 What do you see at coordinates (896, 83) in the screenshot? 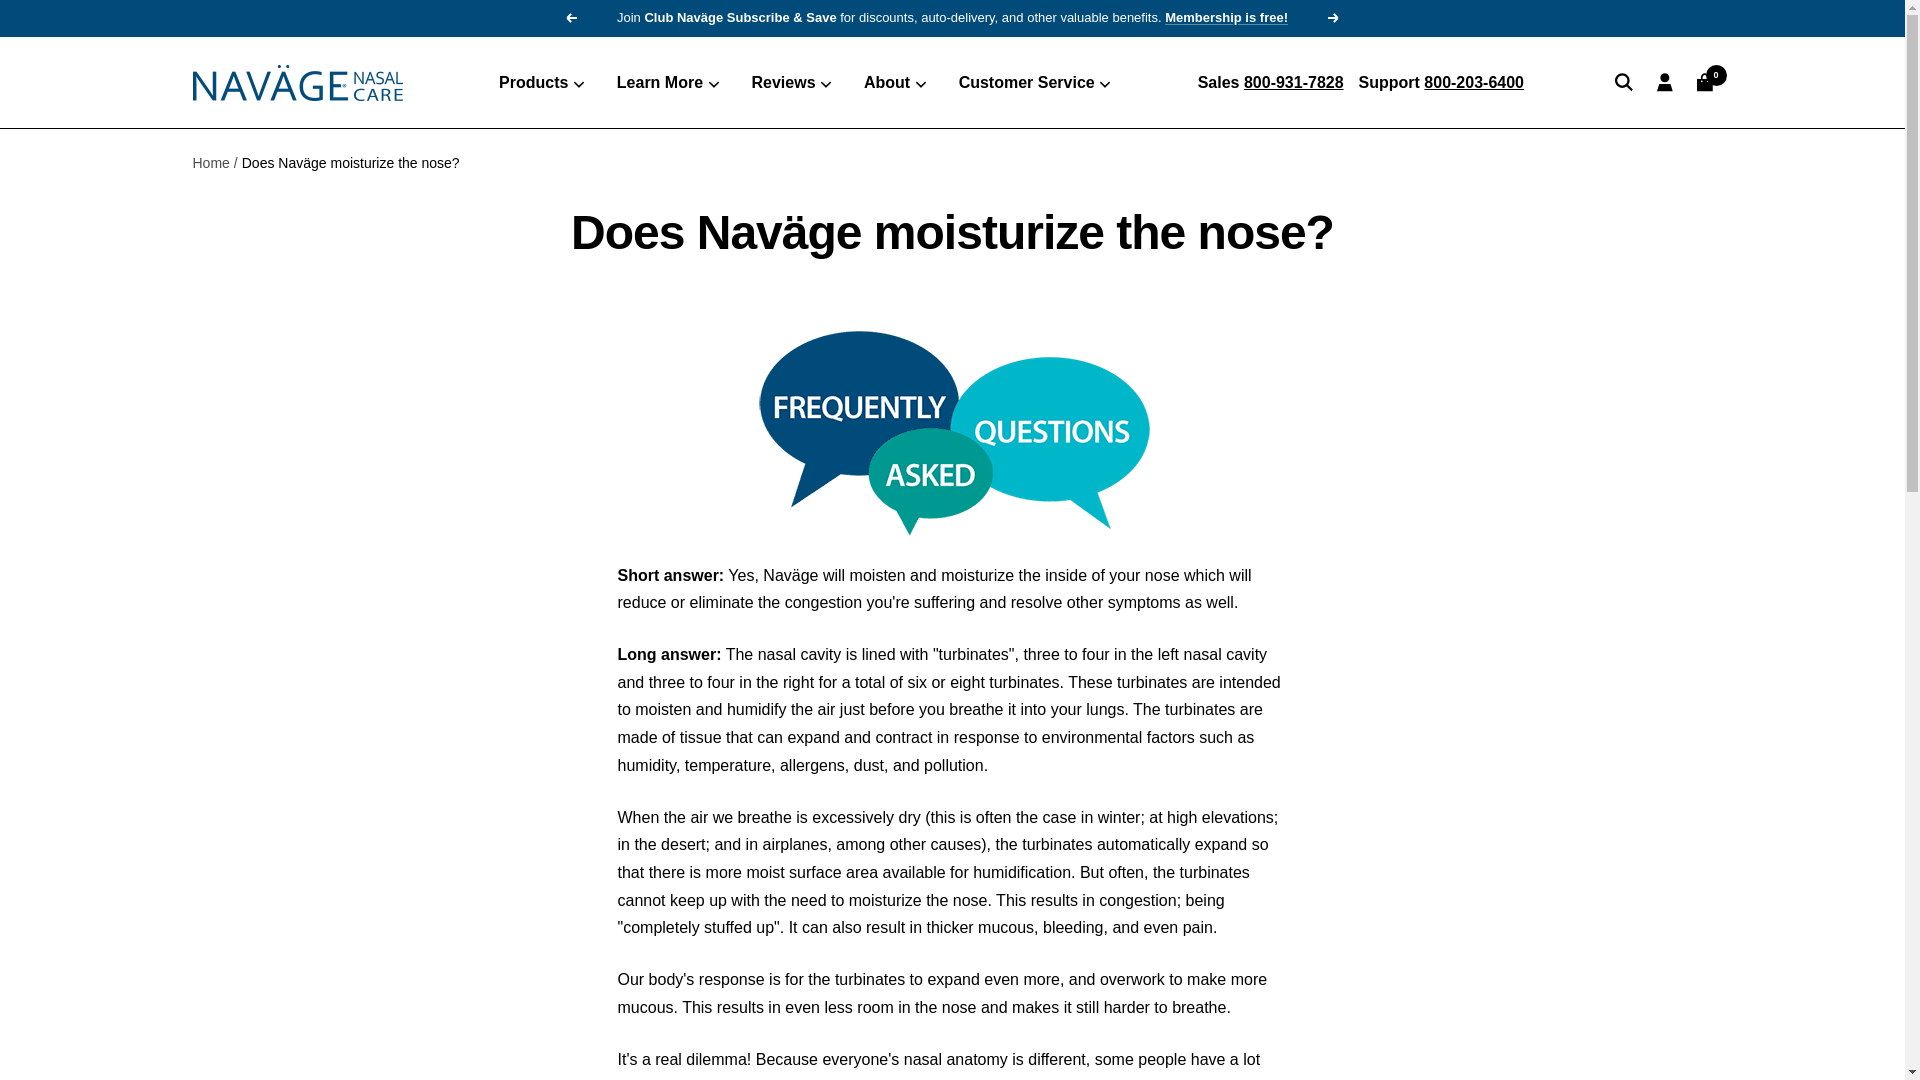
I see `About` at bounding box center [896, 83].